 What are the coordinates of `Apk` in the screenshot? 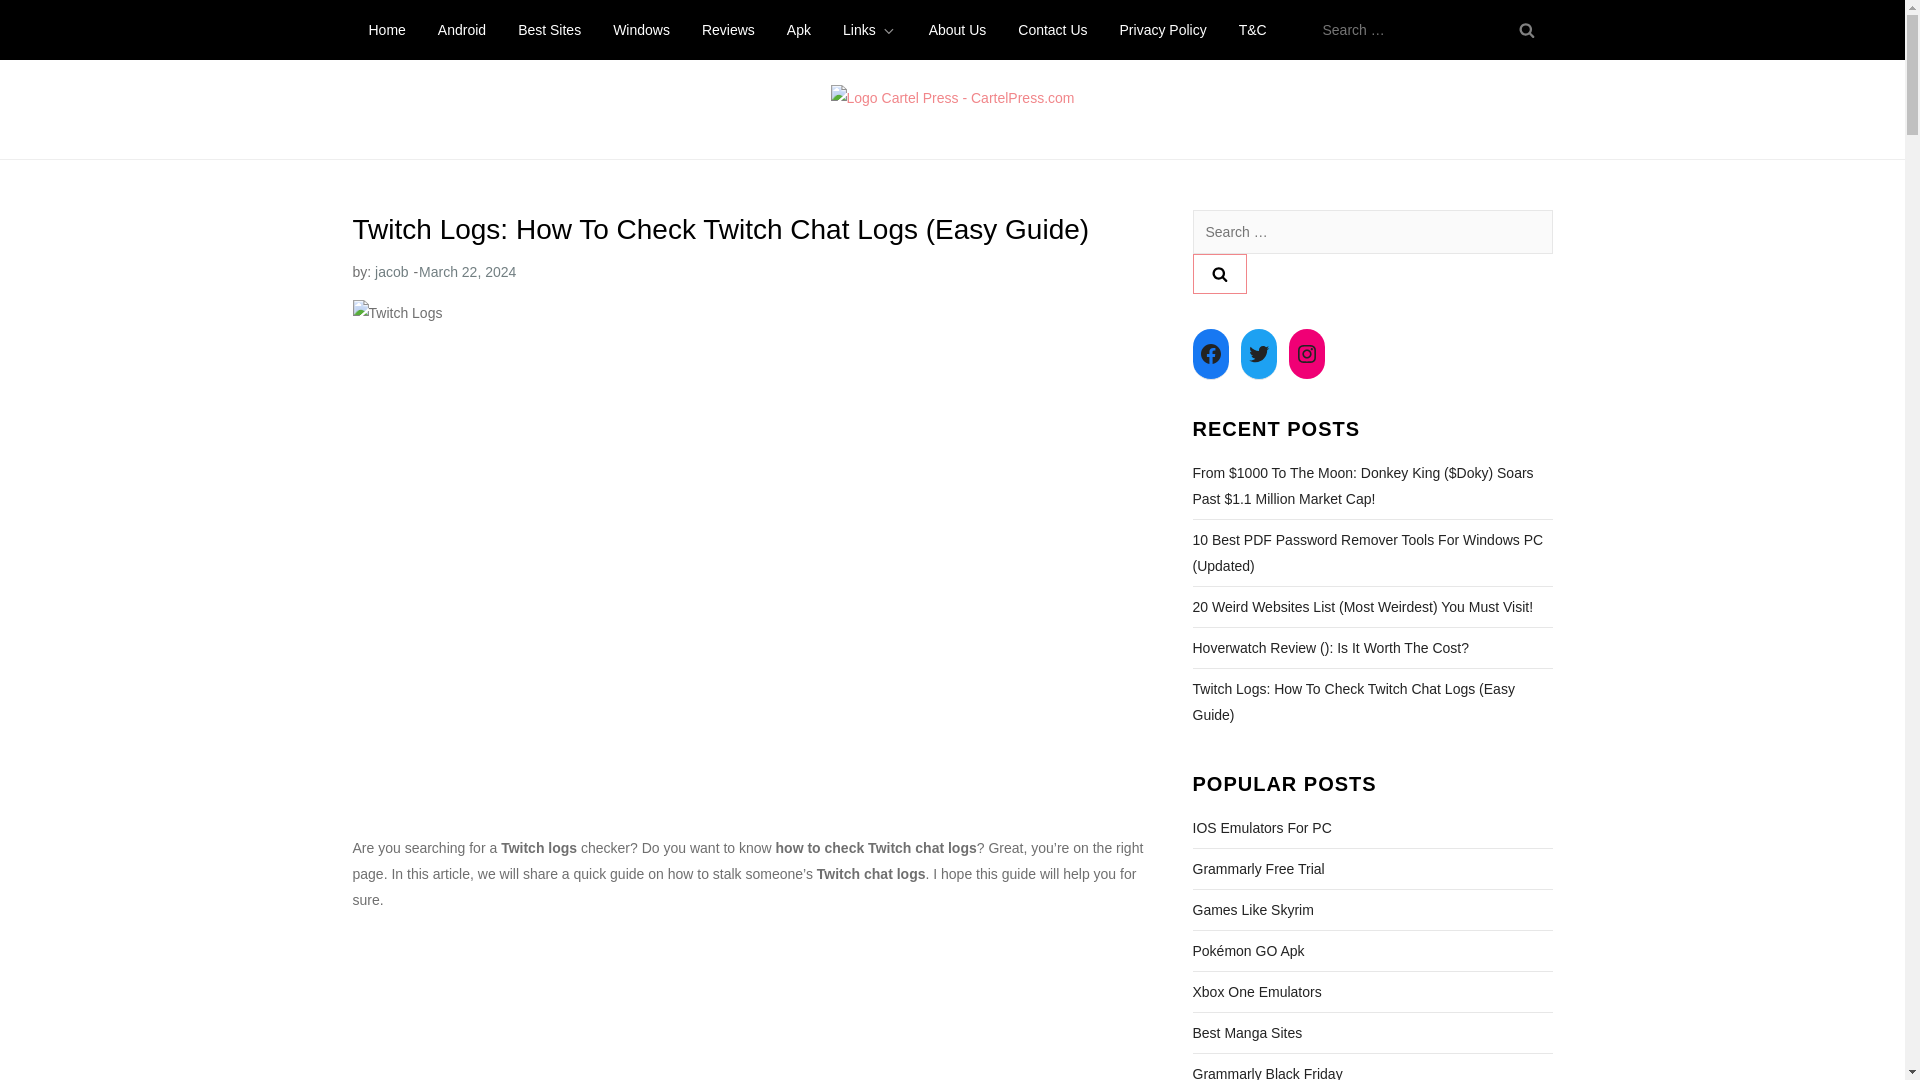 It's located at (799, 30).